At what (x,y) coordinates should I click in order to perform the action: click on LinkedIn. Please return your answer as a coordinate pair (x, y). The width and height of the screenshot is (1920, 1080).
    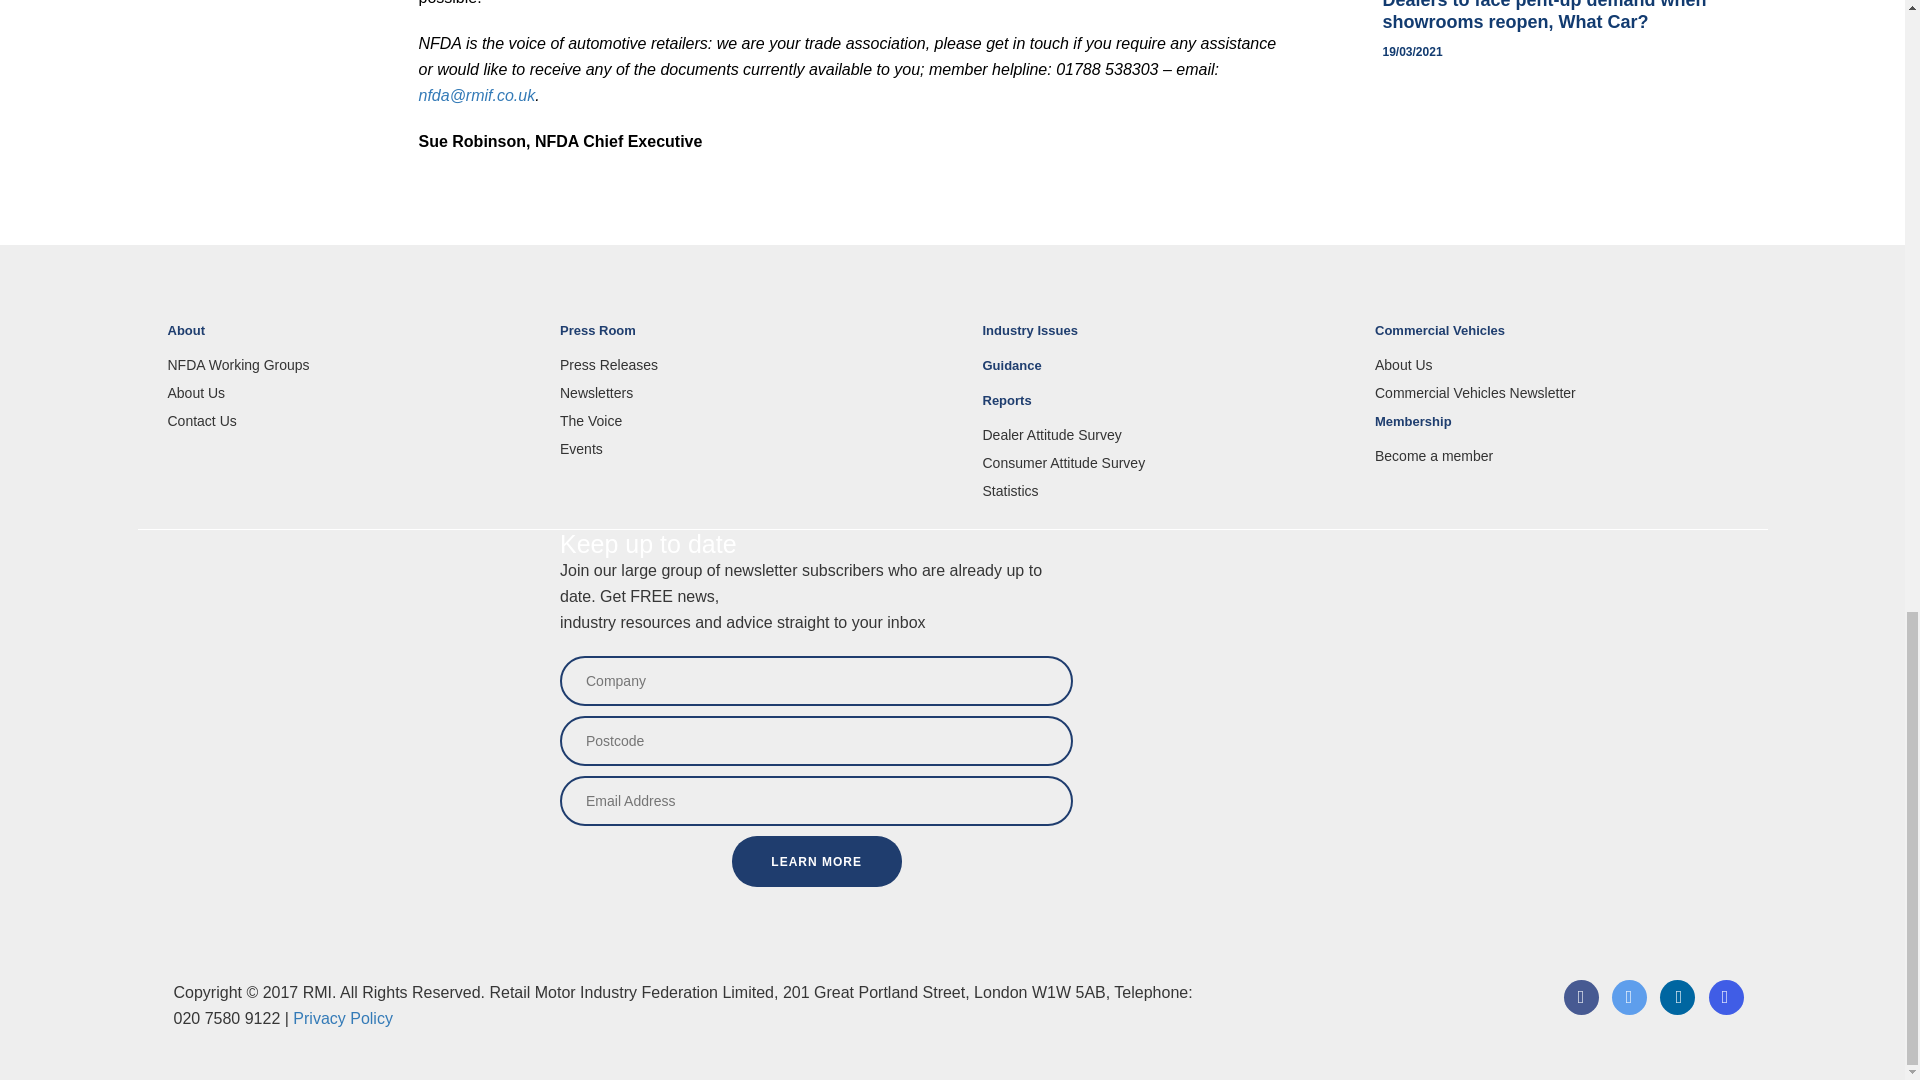
    Looking at the image, I should click on (1676, 1010).